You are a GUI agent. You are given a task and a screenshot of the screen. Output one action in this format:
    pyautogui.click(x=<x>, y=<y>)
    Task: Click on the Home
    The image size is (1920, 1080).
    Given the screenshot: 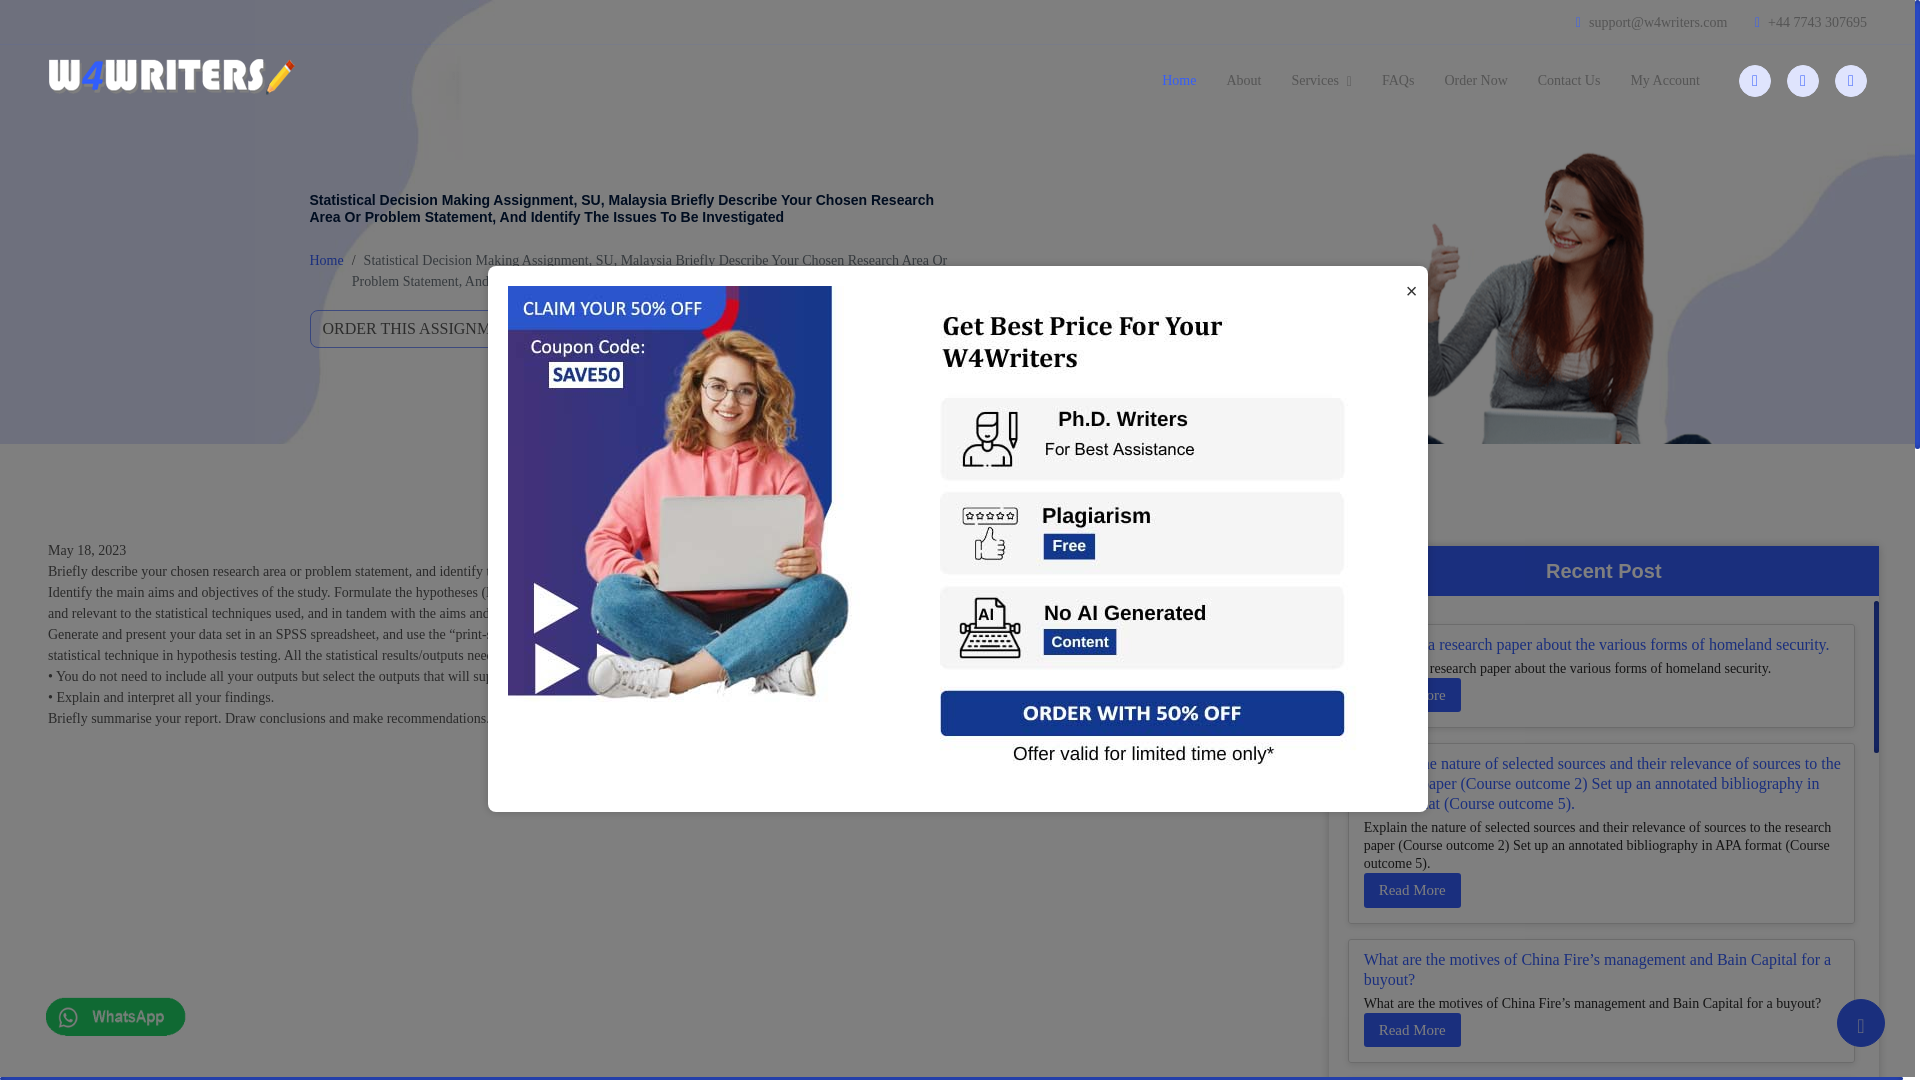 What is the action you would take?
    pyautogui.click(x=326, y=260)
    